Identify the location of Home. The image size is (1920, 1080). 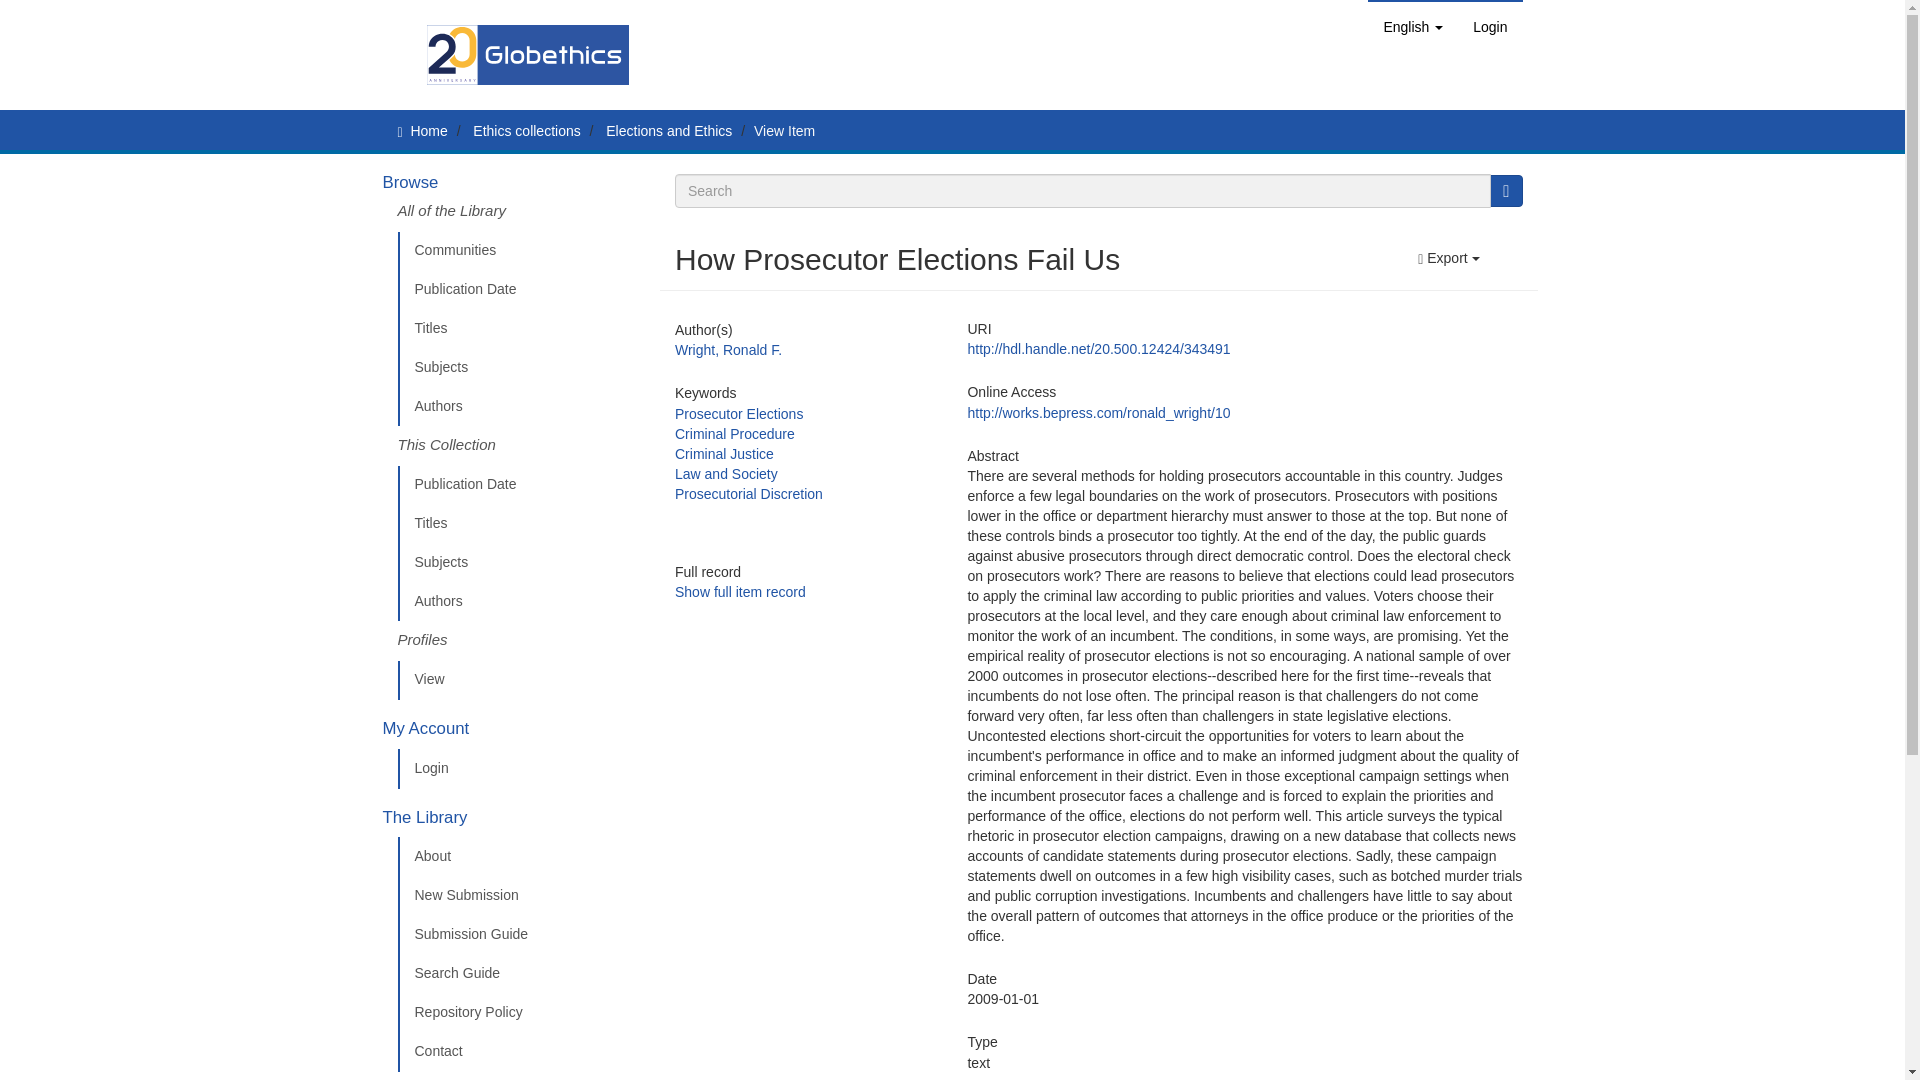
(428, 131).